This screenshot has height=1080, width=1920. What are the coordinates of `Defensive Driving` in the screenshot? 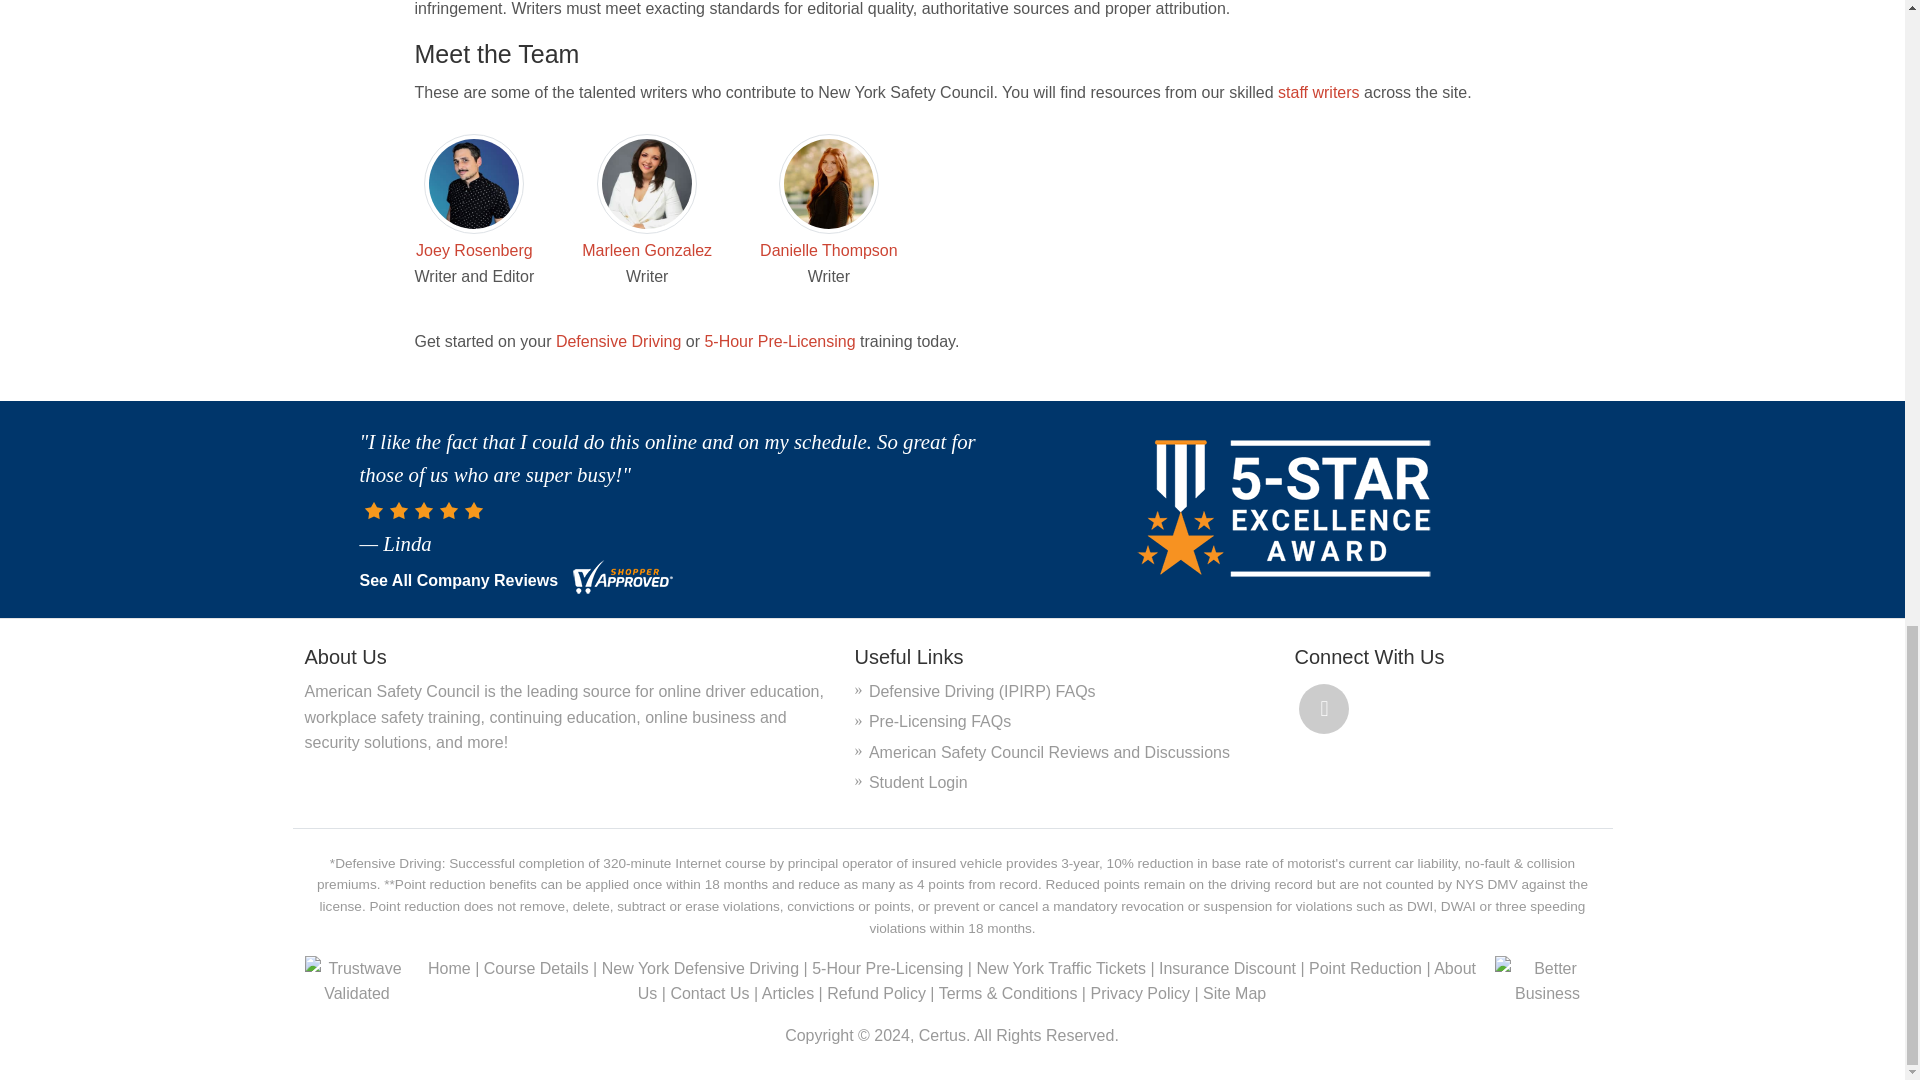 It's located at (618, 340).